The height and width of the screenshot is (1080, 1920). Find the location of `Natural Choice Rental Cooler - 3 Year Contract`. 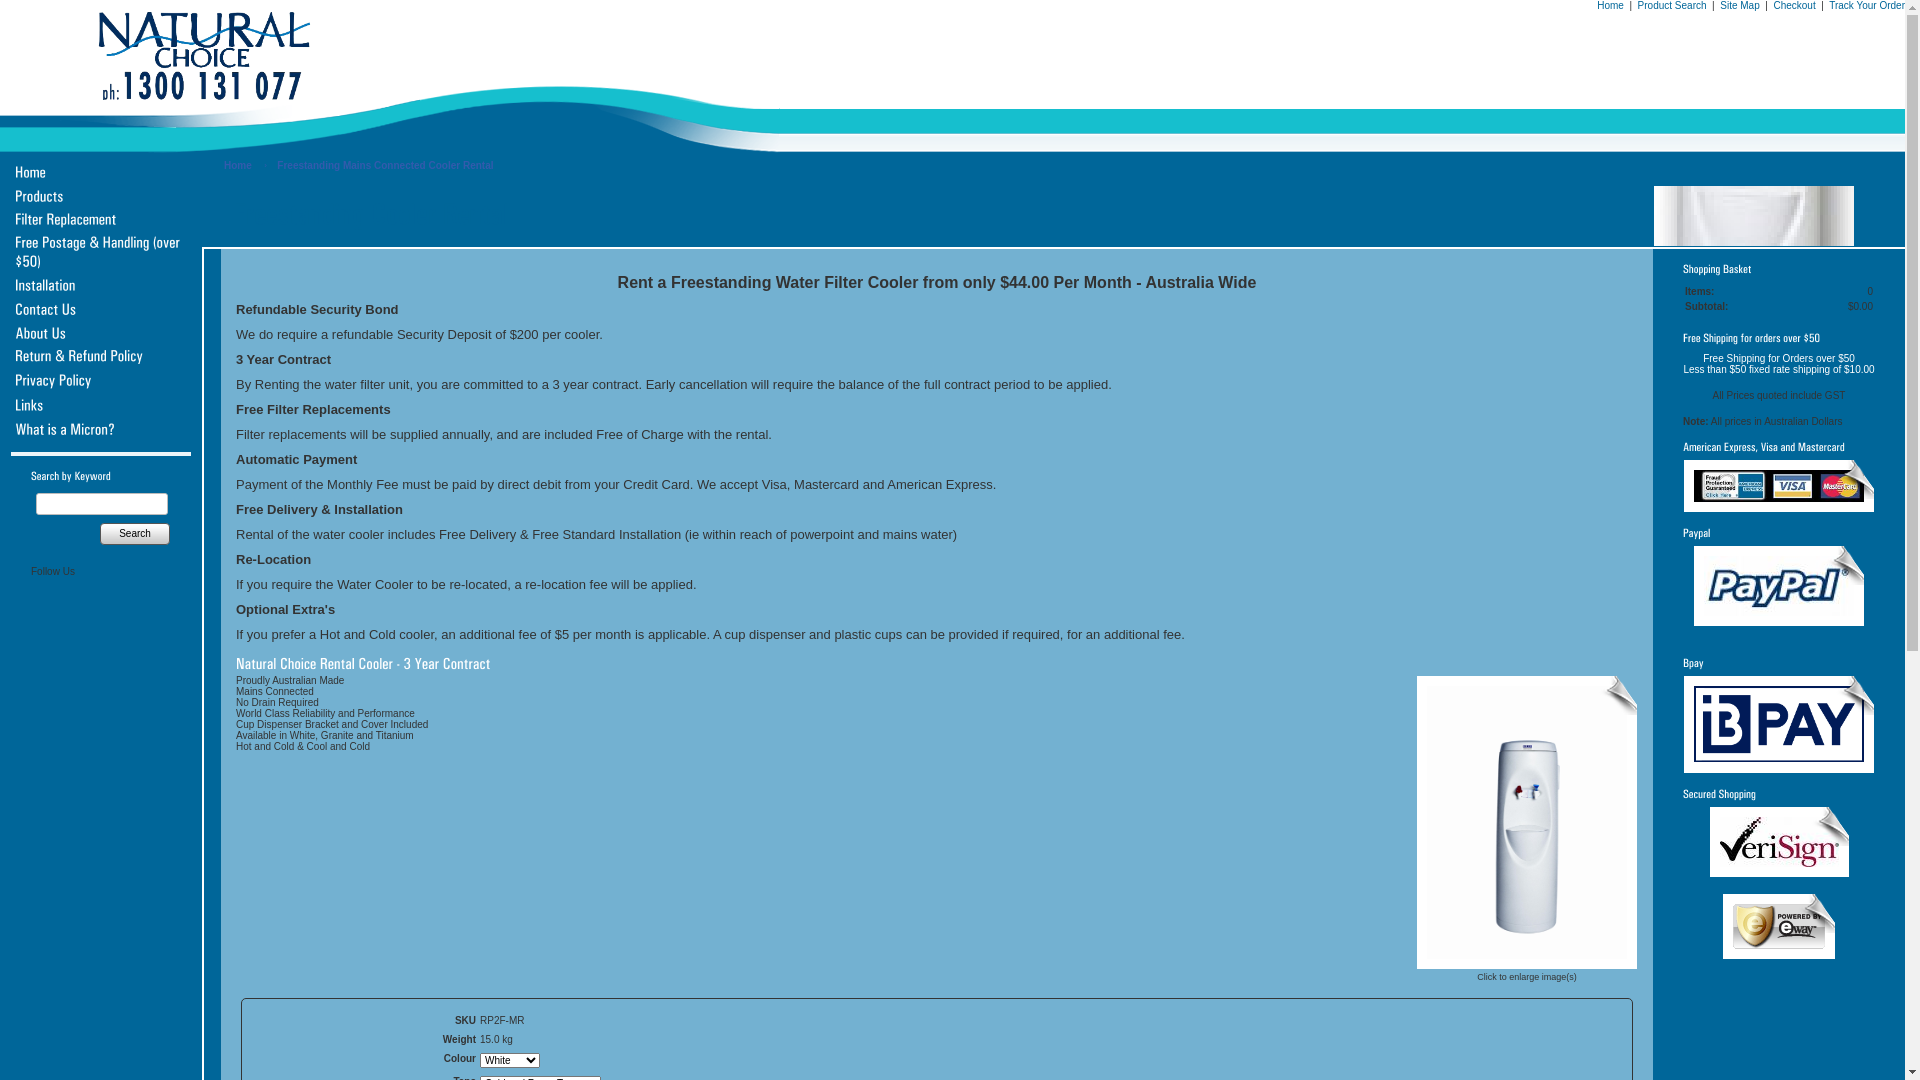

Natural Choice Rental Cooler - 3 Year Contract is located at coordinates (1527, 964).